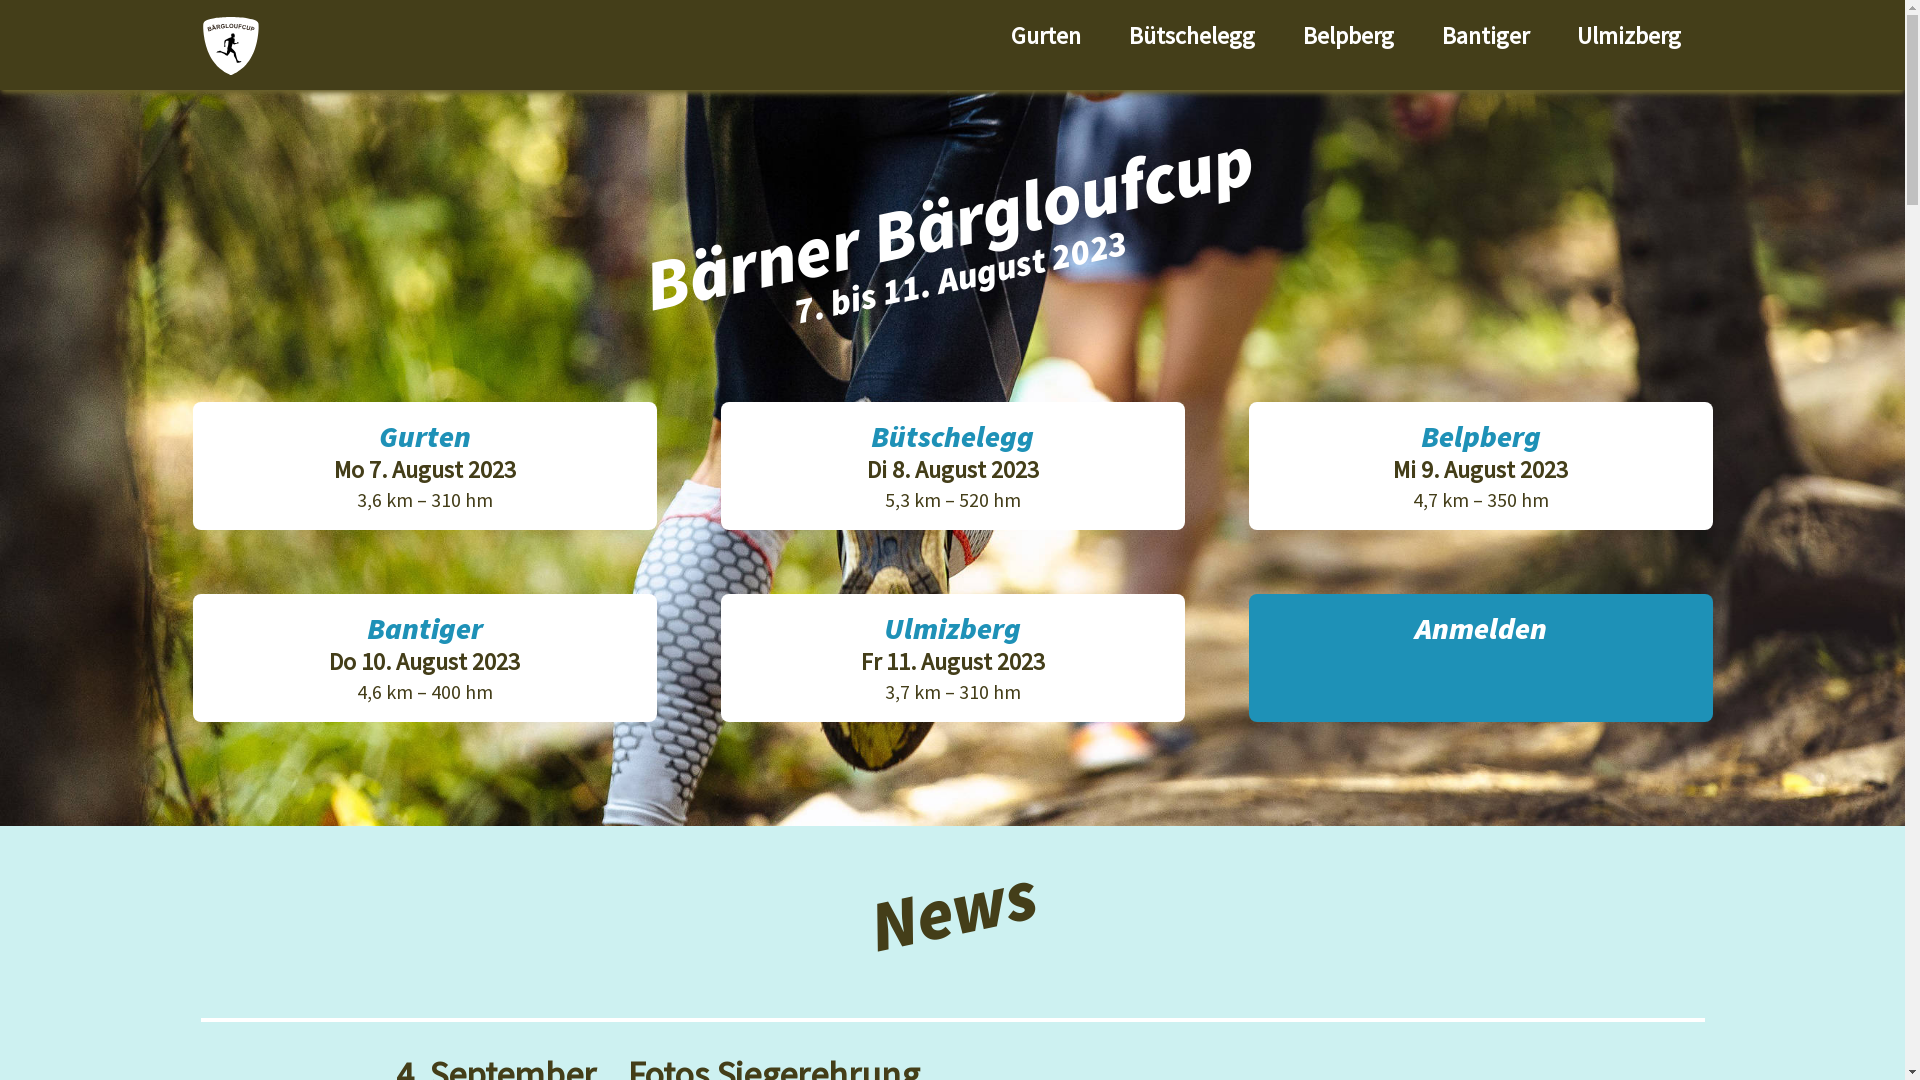 This screenshot has height=1080, width=1920. I want to click on Bantiger, so click(1486, 36).